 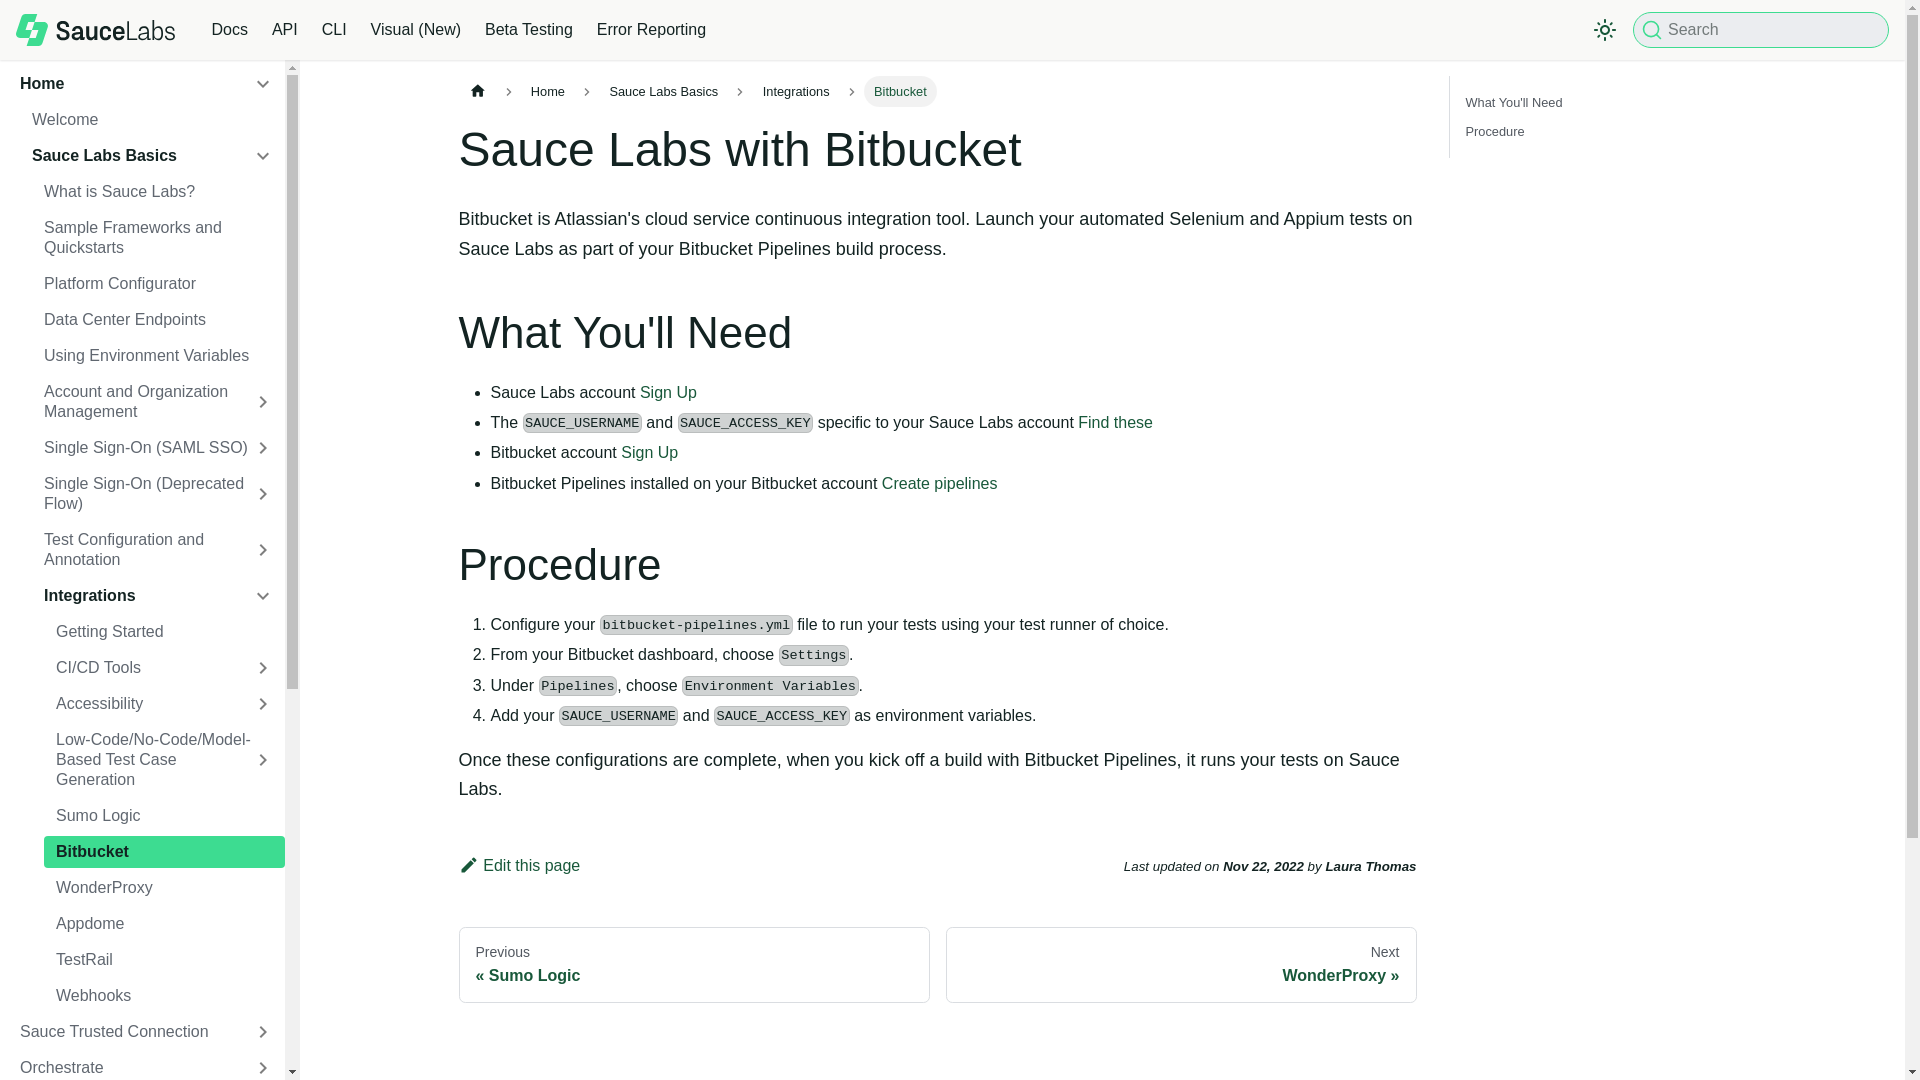 I want to click on Integrations, so click(x=158, y=596).